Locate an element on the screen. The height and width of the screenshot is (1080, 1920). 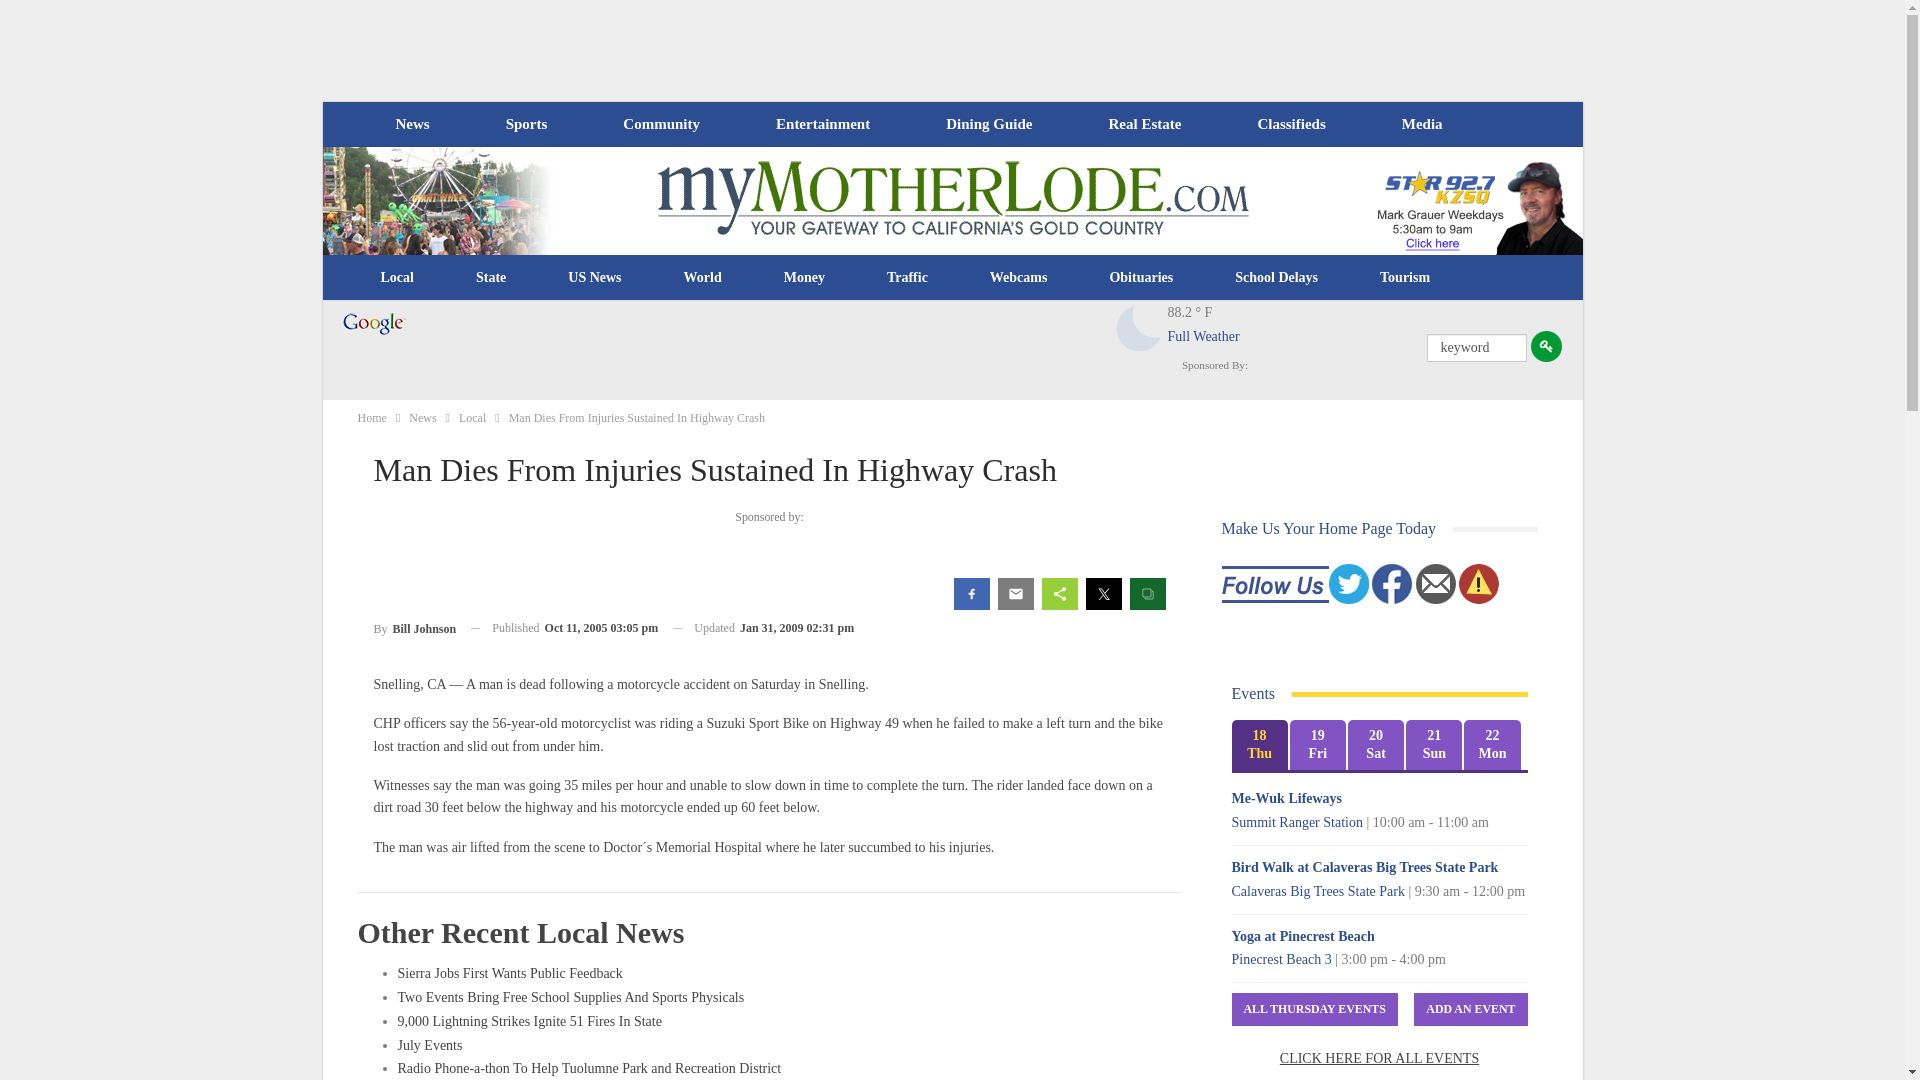
Local is located at coordinates (397, 278).